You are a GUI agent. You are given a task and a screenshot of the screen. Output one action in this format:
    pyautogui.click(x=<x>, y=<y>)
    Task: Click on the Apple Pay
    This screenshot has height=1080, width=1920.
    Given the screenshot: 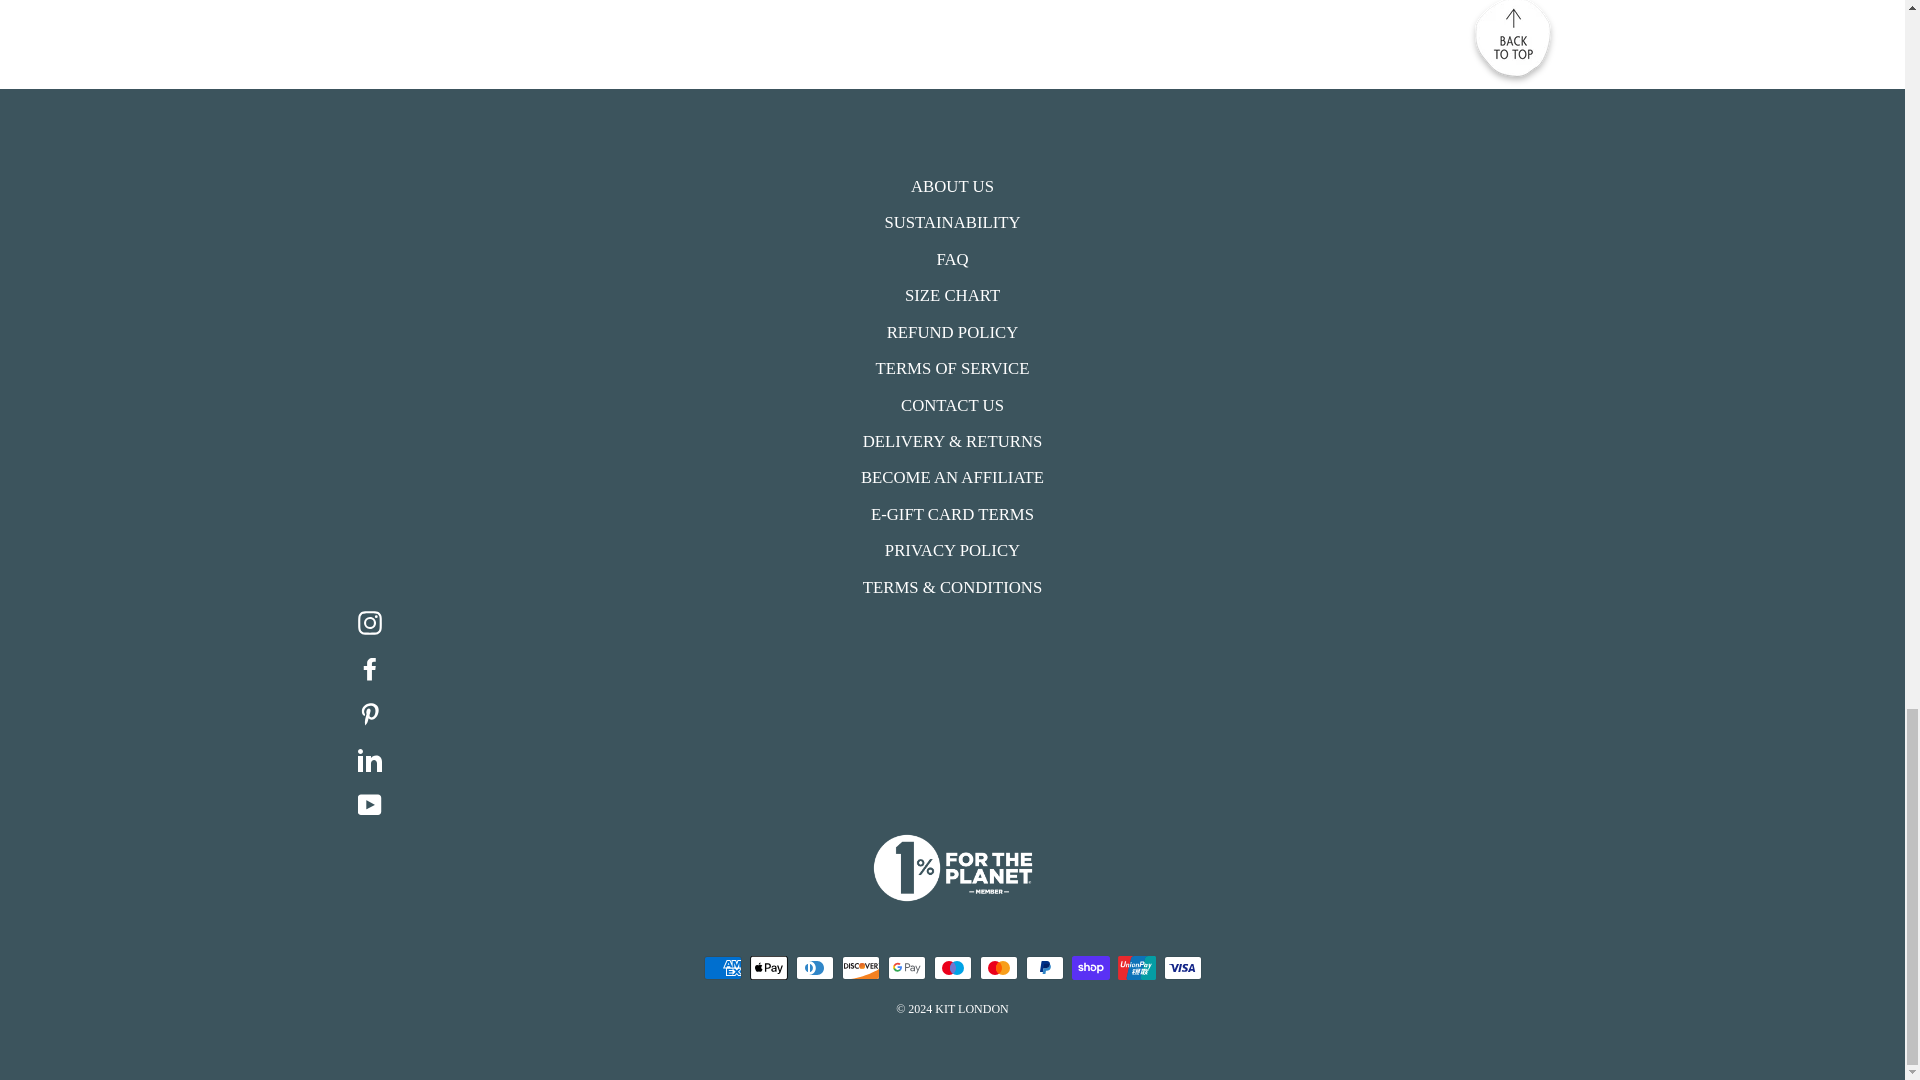 What is the action you would take?
    pyautogui.click(x=768, y=967)
    